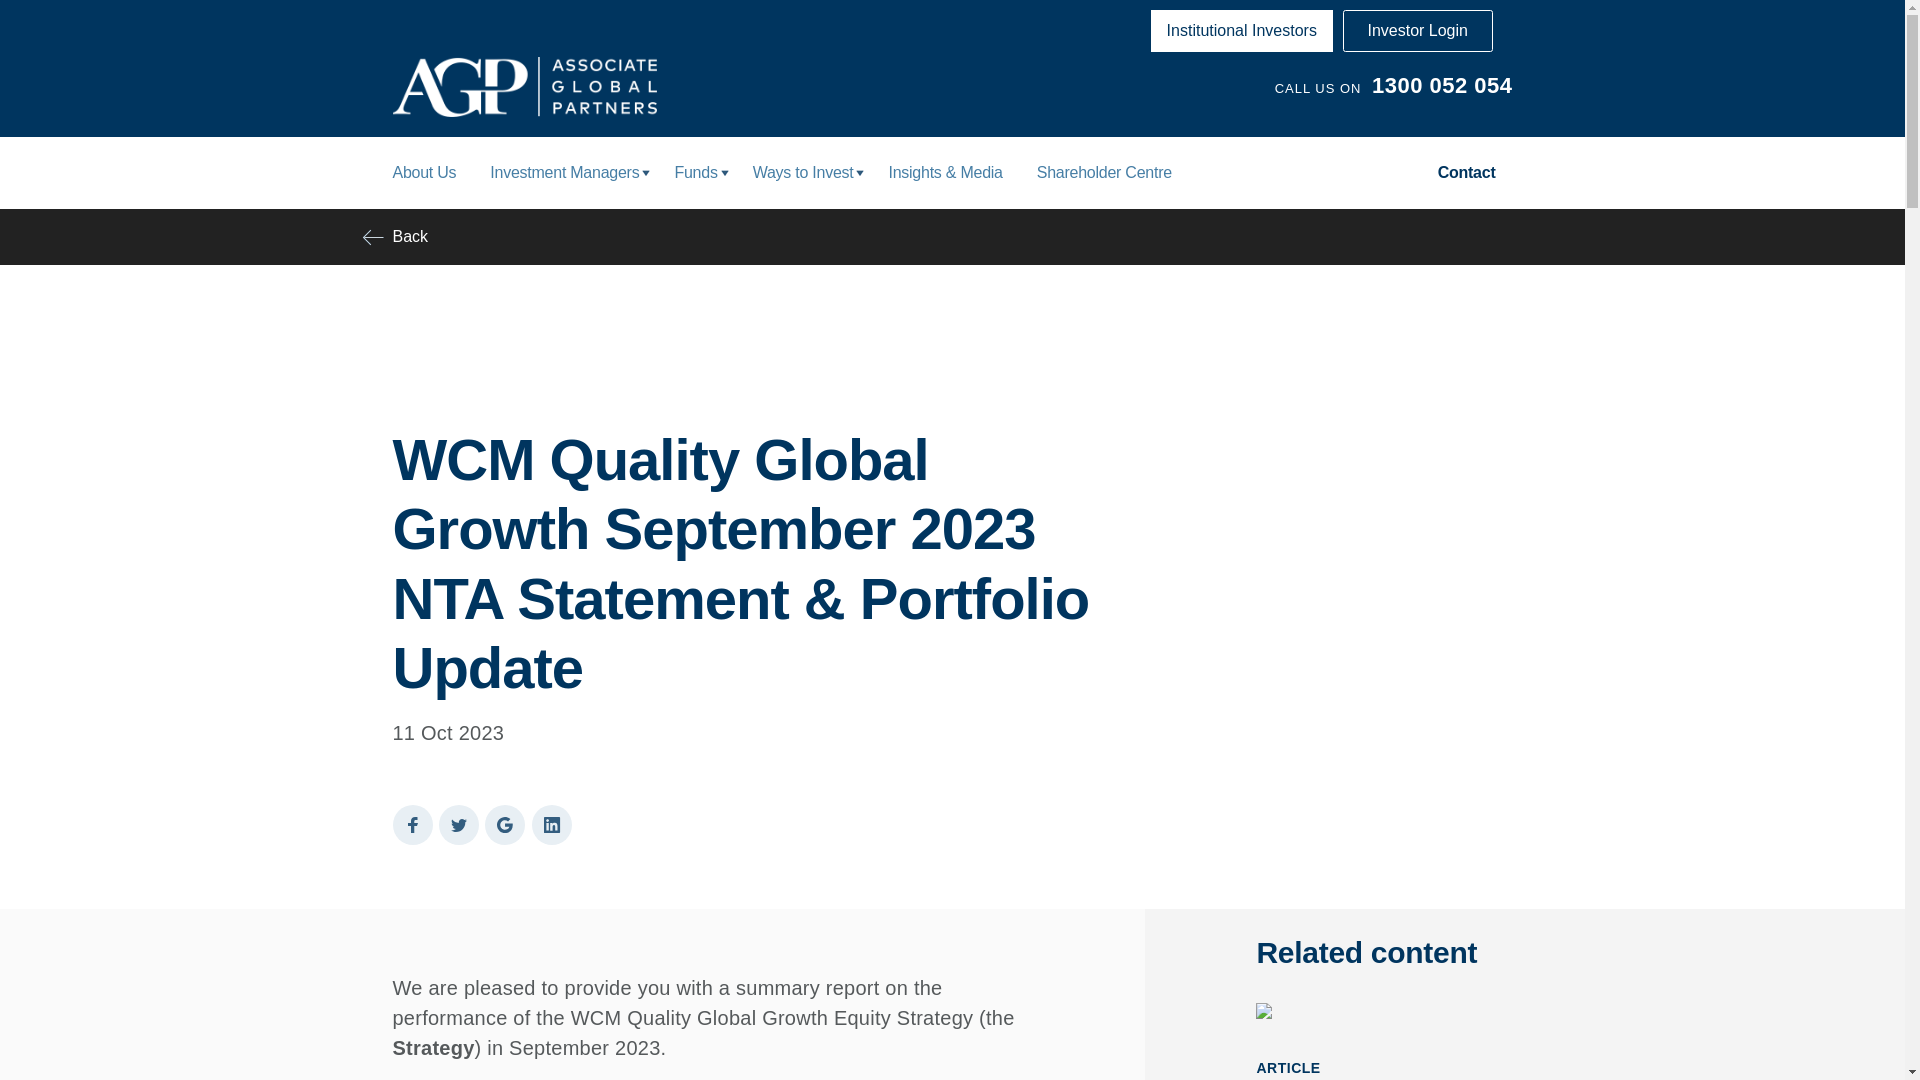  Describe the element at coordinates (803, 172) in the screenshot. I see `Ways to Invest` at that location.